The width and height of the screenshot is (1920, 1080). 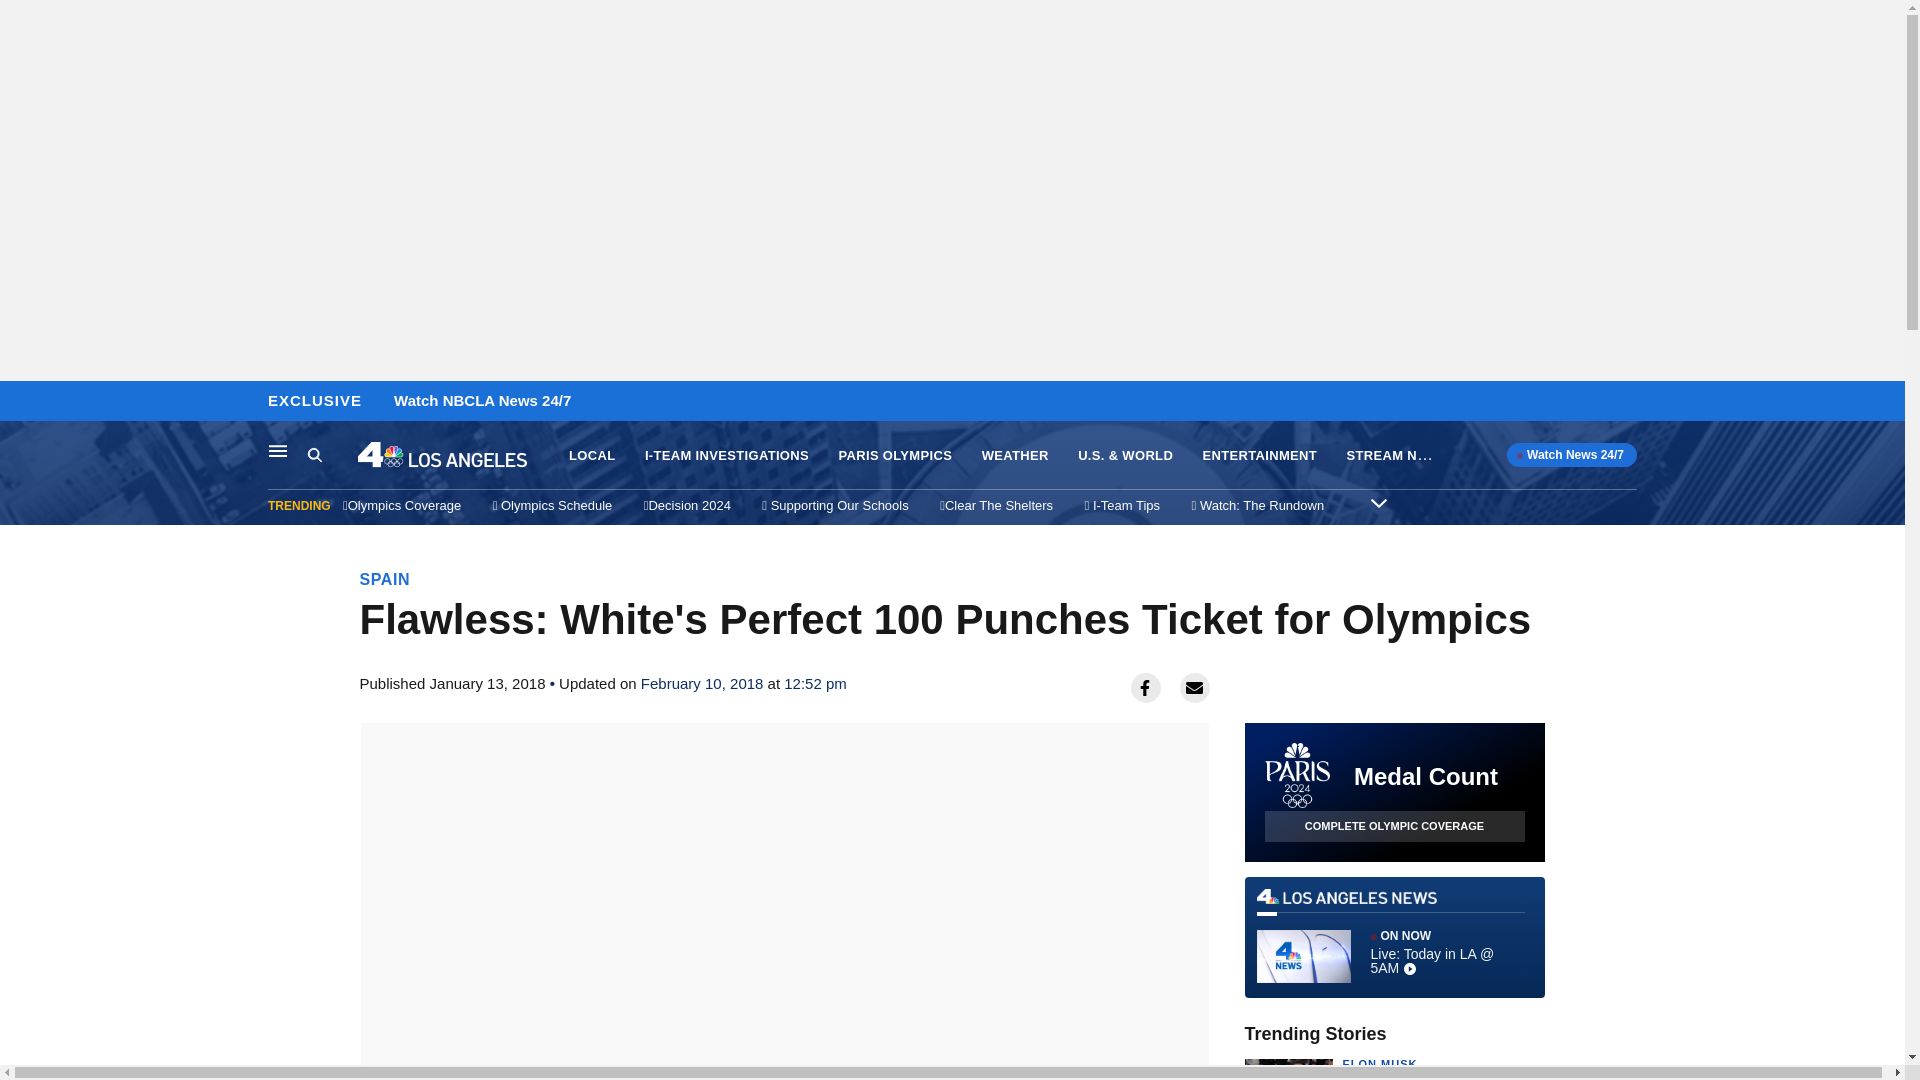 What do you see at coordinates (278, 450) in the screenshot?
I see `Main Navigation` at bounding box center [278, 450].